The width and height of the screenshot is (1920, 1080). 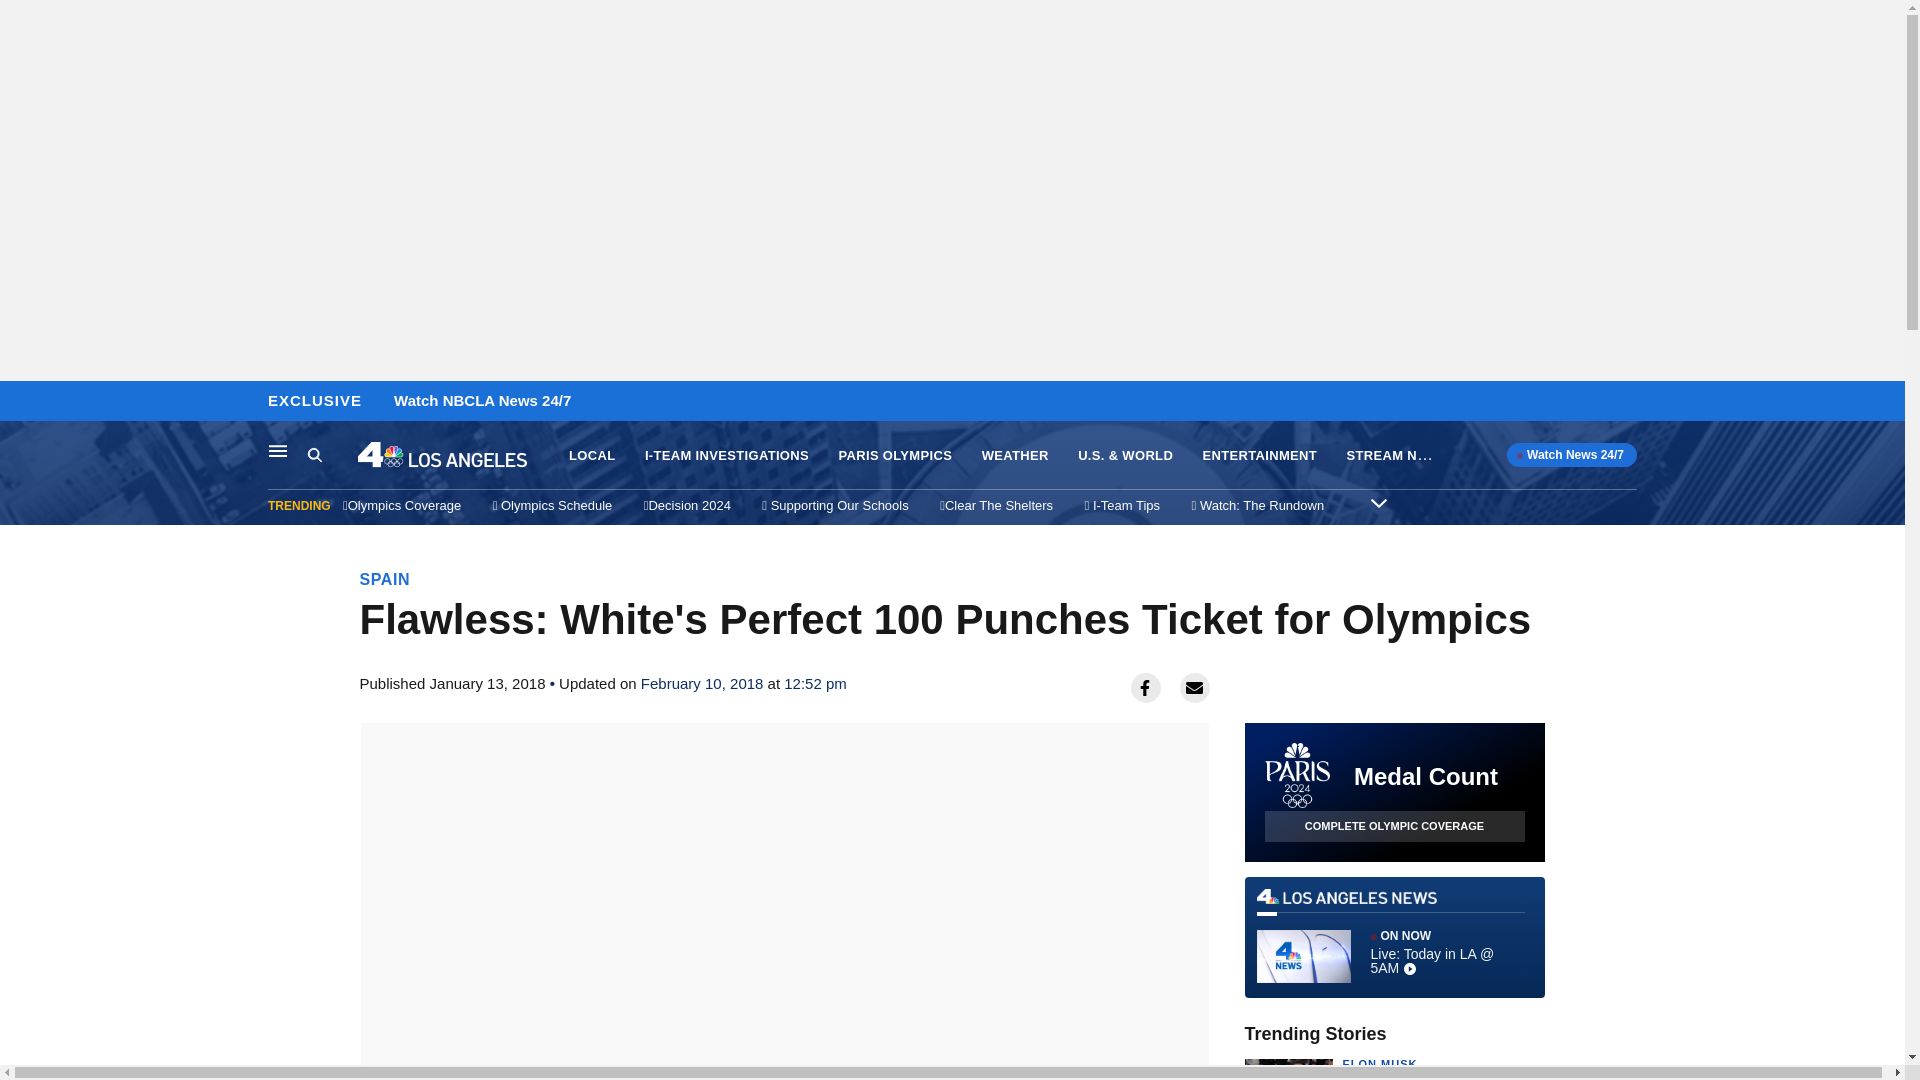 What do you see at coordinates (278, 450) in the screenshot?
I see `Main Navigation` at bounding box center [278, 450].